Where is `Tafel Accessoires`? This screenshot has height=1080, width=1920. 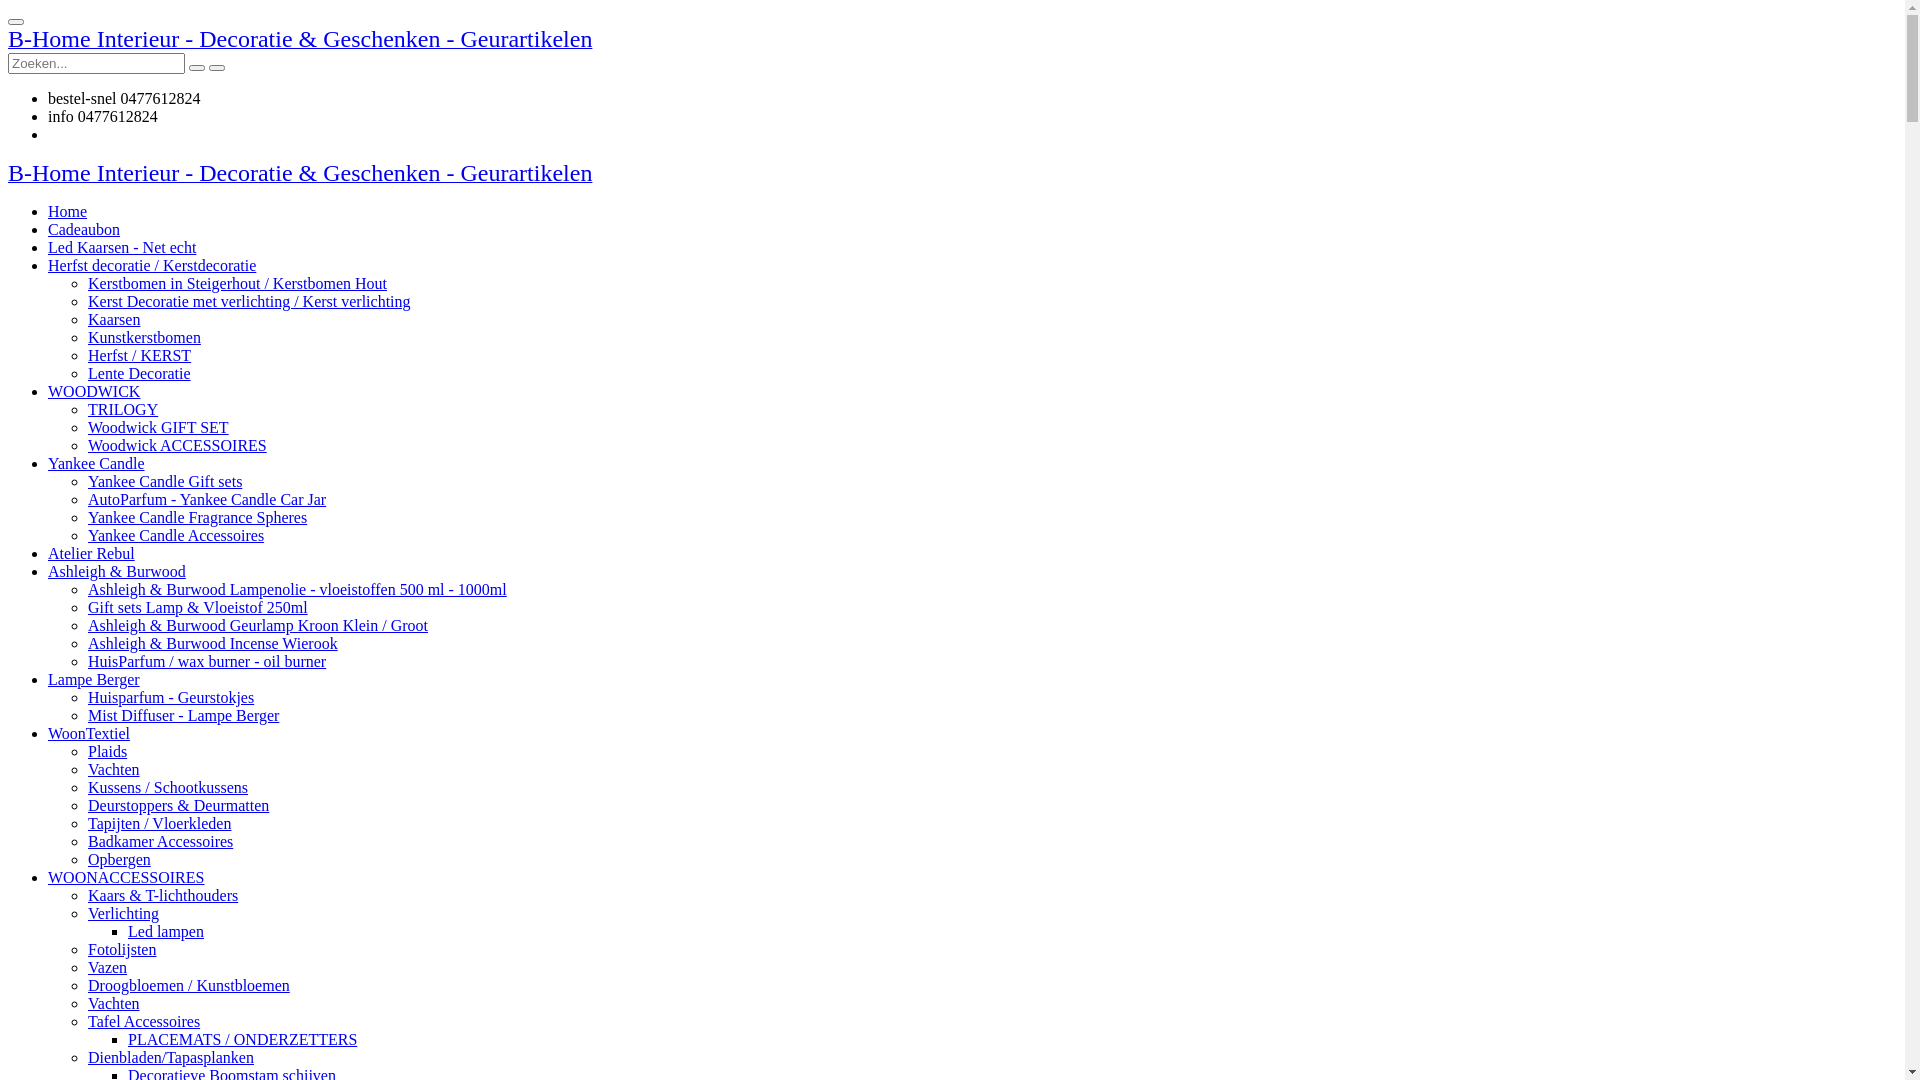
Tafel Accessoires is located at coordinates (144, 1022).